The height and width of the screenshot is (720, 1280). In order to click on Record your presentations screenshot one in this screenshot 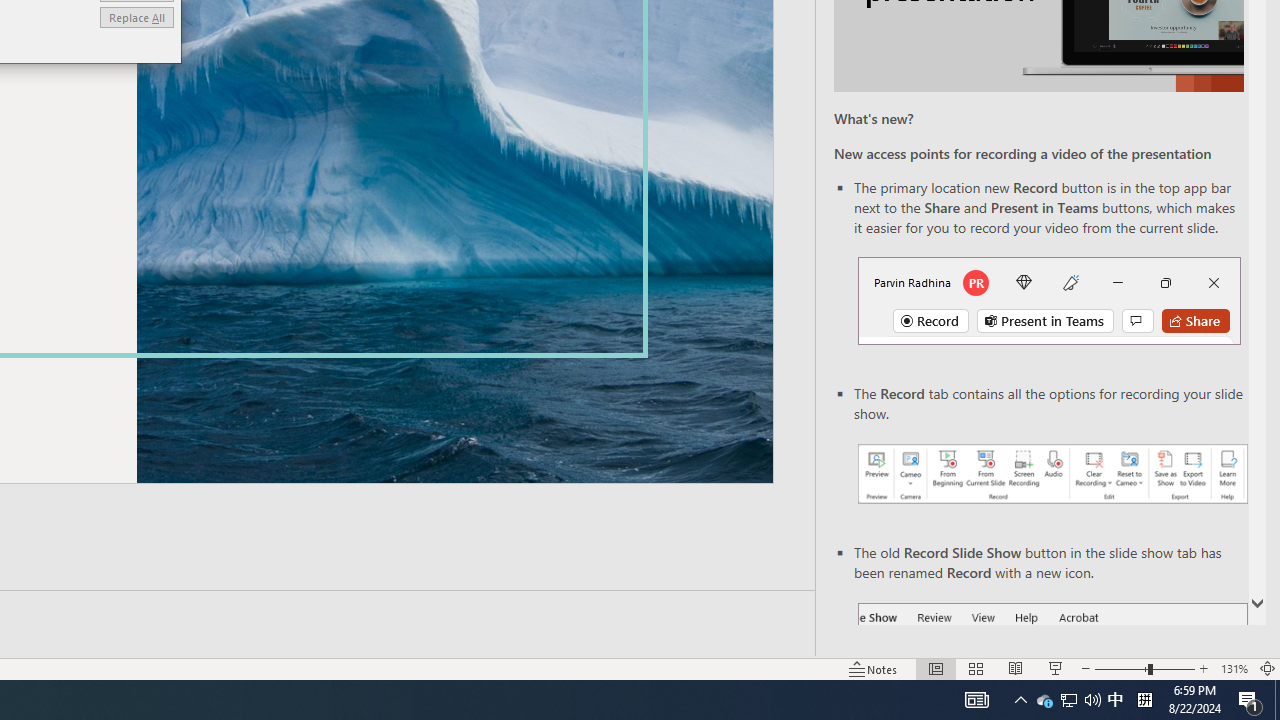, I will do `click(976, 700)`.